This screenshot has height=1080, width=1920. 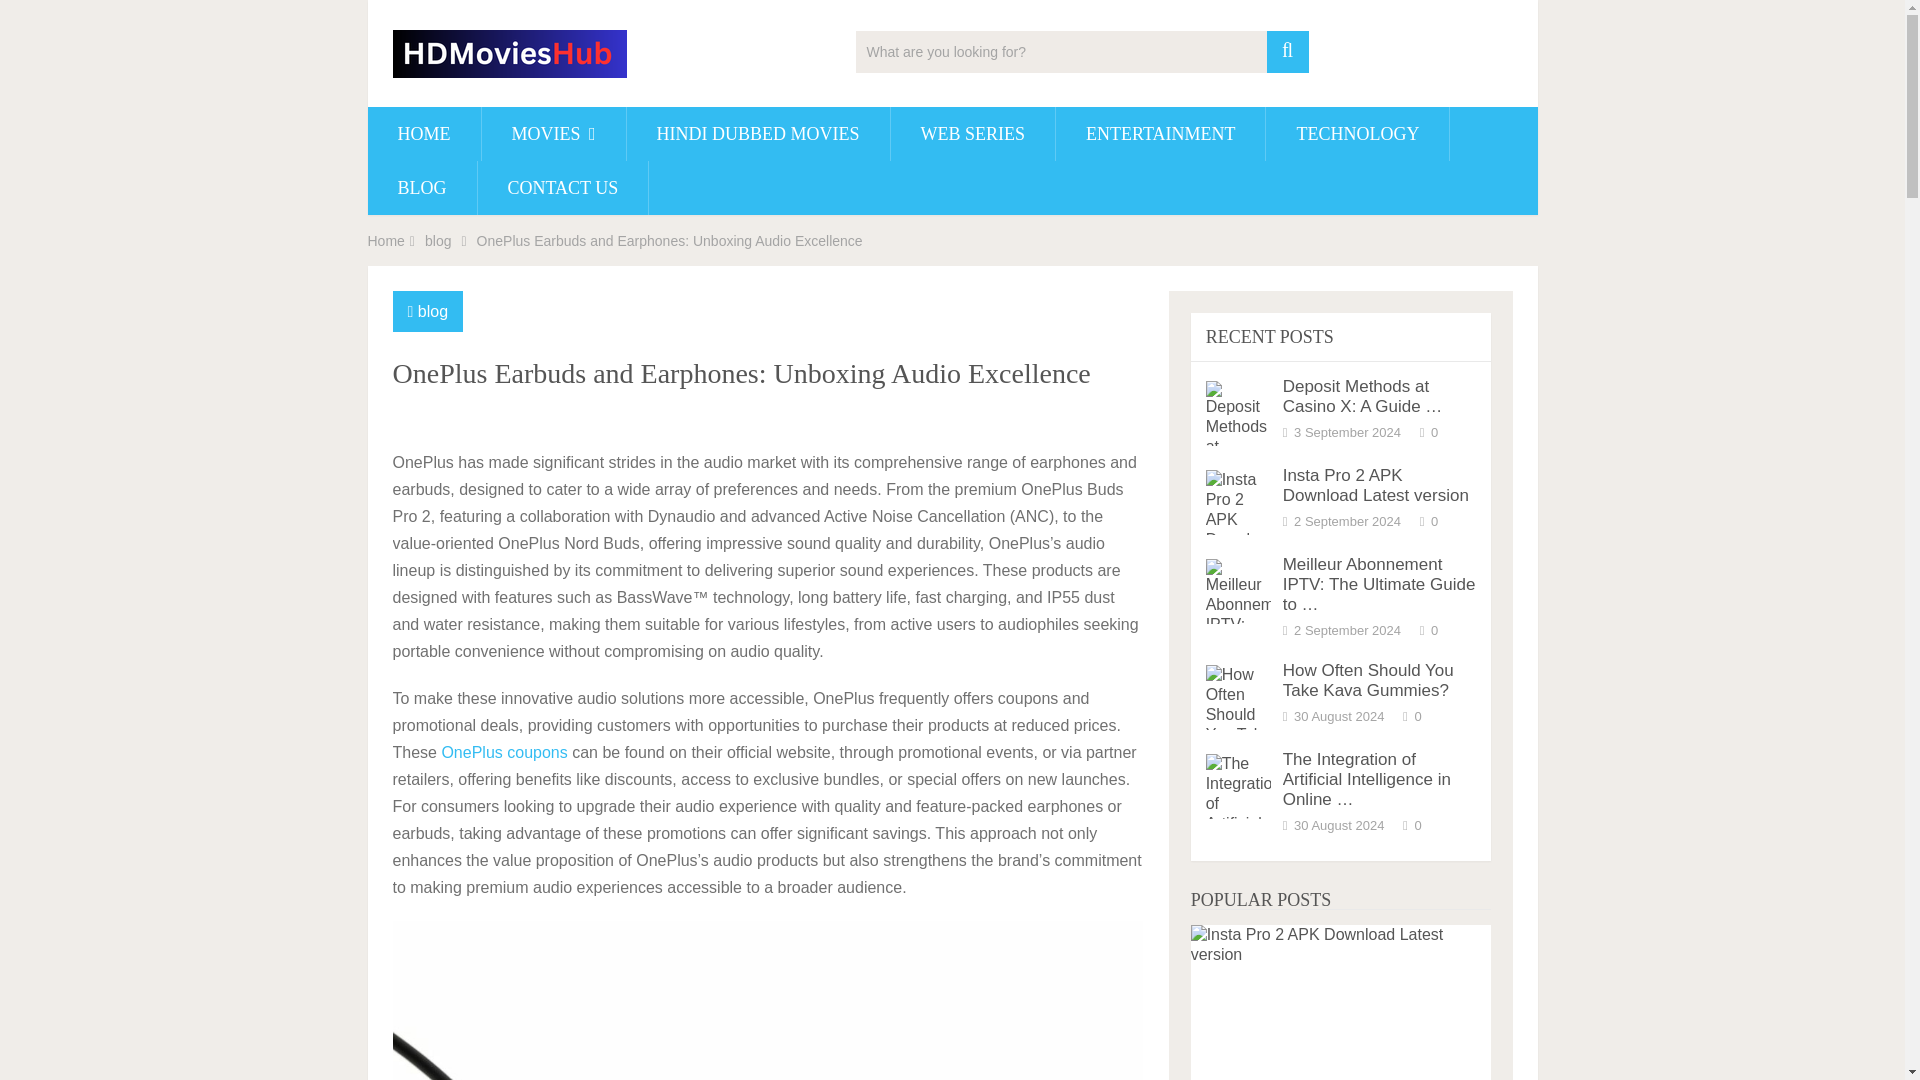 What do you see at coordinates (424, 133) in the screenshot?
I see `HOME` at bounding box center [424, 133].